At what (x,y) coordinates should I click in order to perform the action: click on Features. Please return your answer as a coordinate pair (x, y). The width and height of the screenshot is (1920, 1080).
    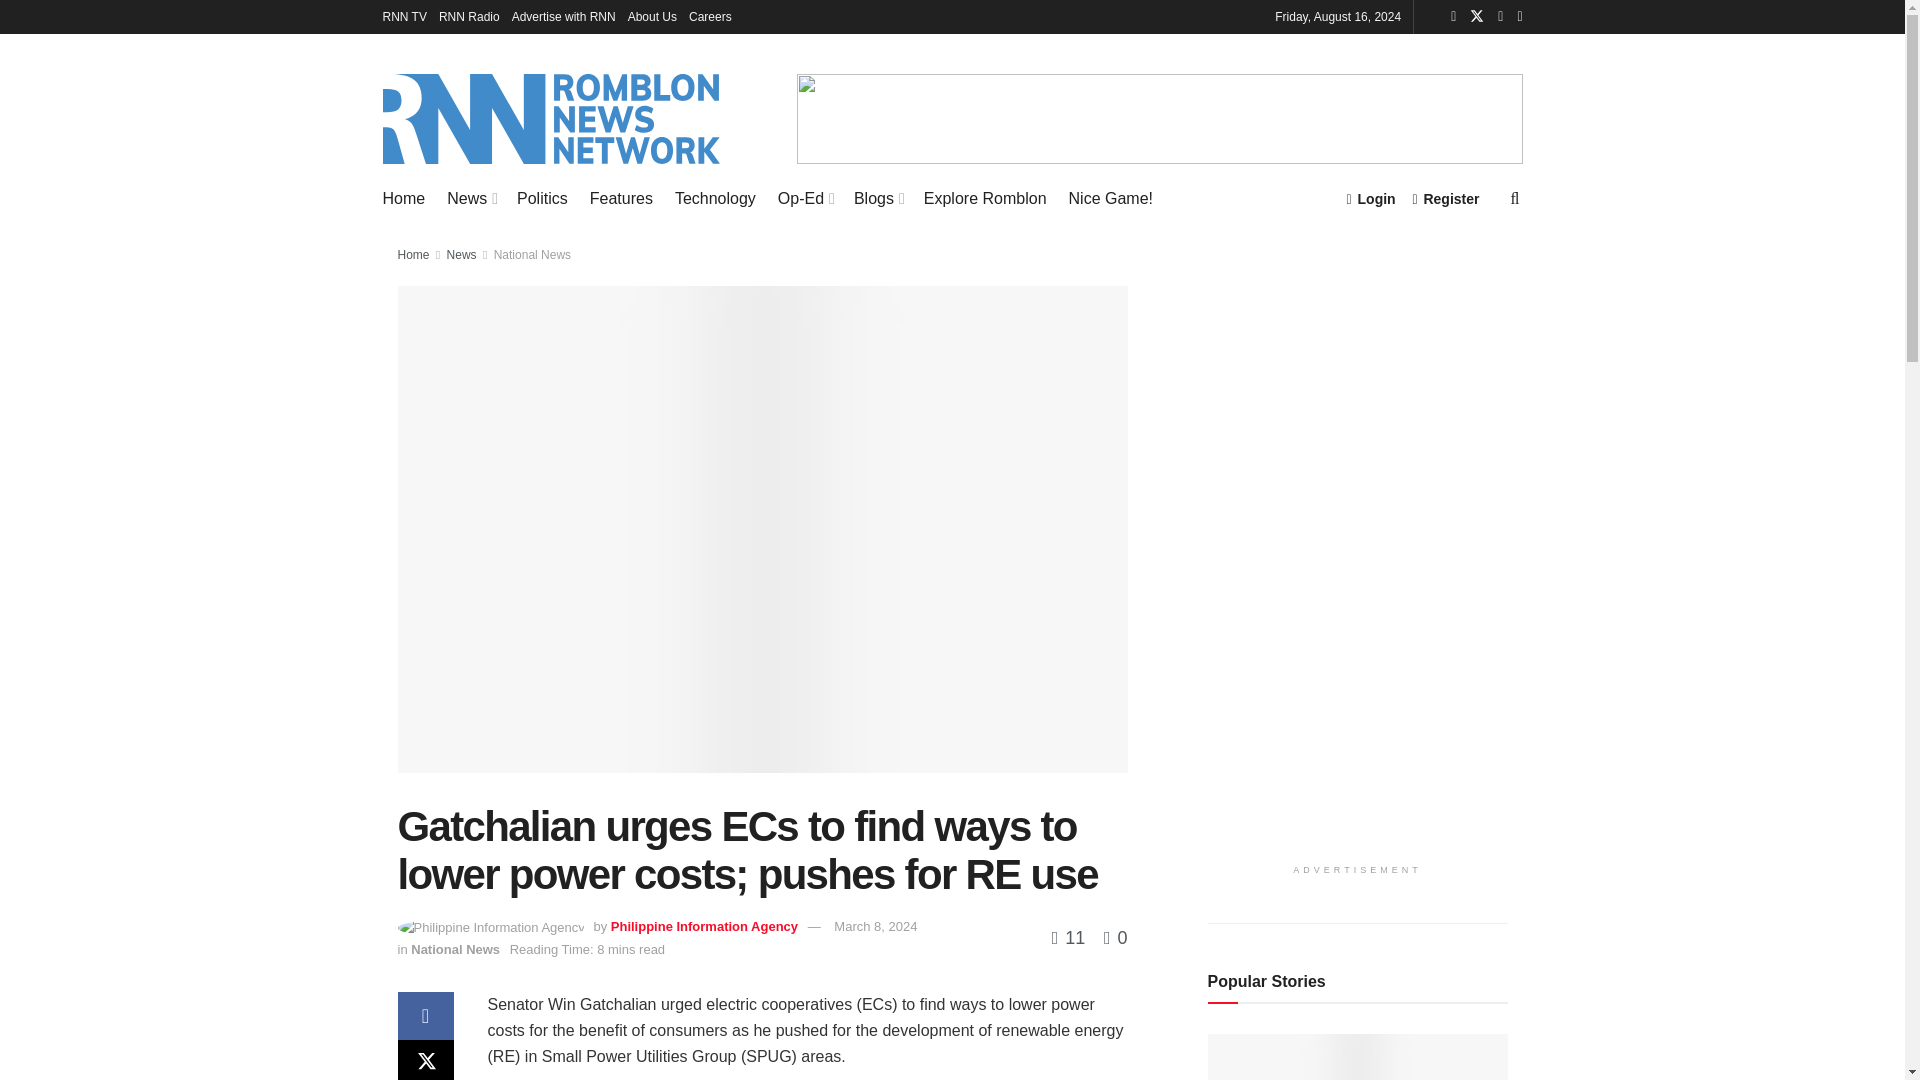
    Looking at the image, I should click on (620, 198).